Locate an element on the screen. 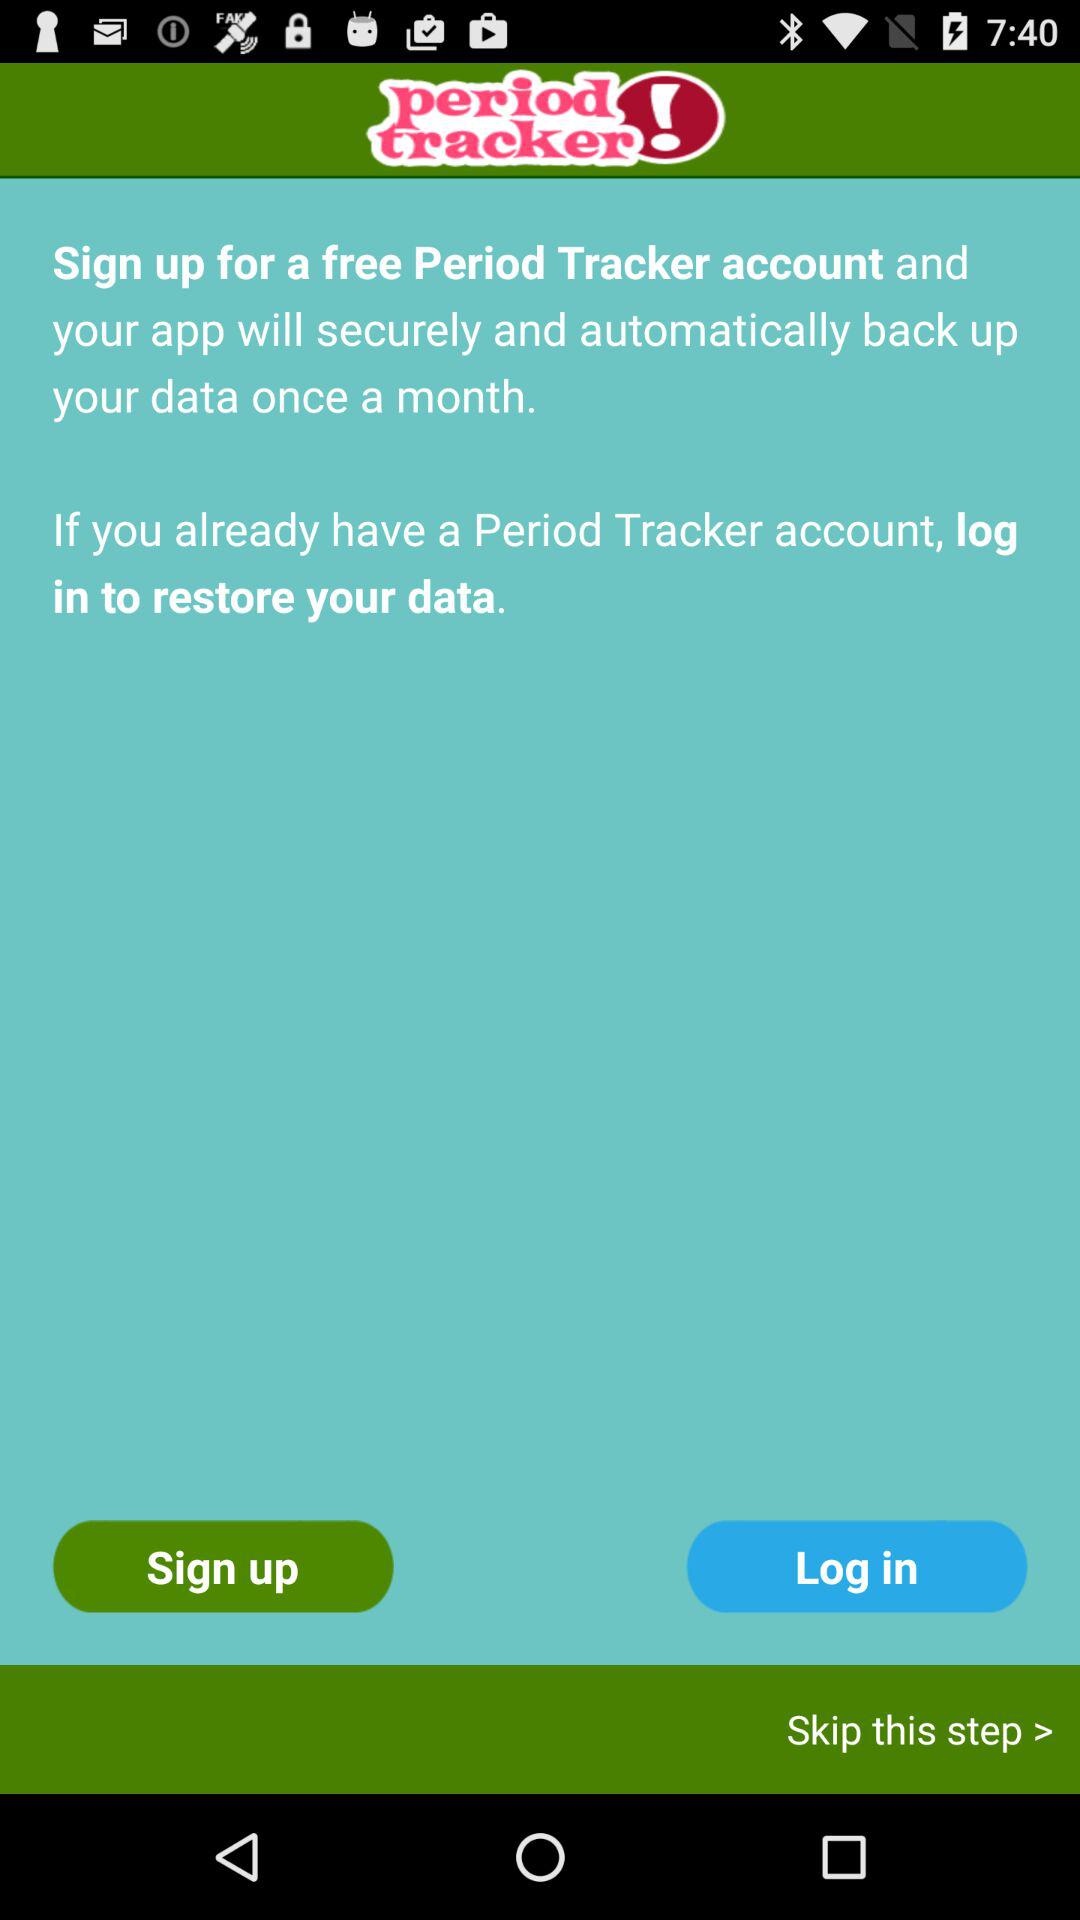 The width and height of the screenshot is (1080, 1920). tap the log in item is located at coordinates (856, 1566).